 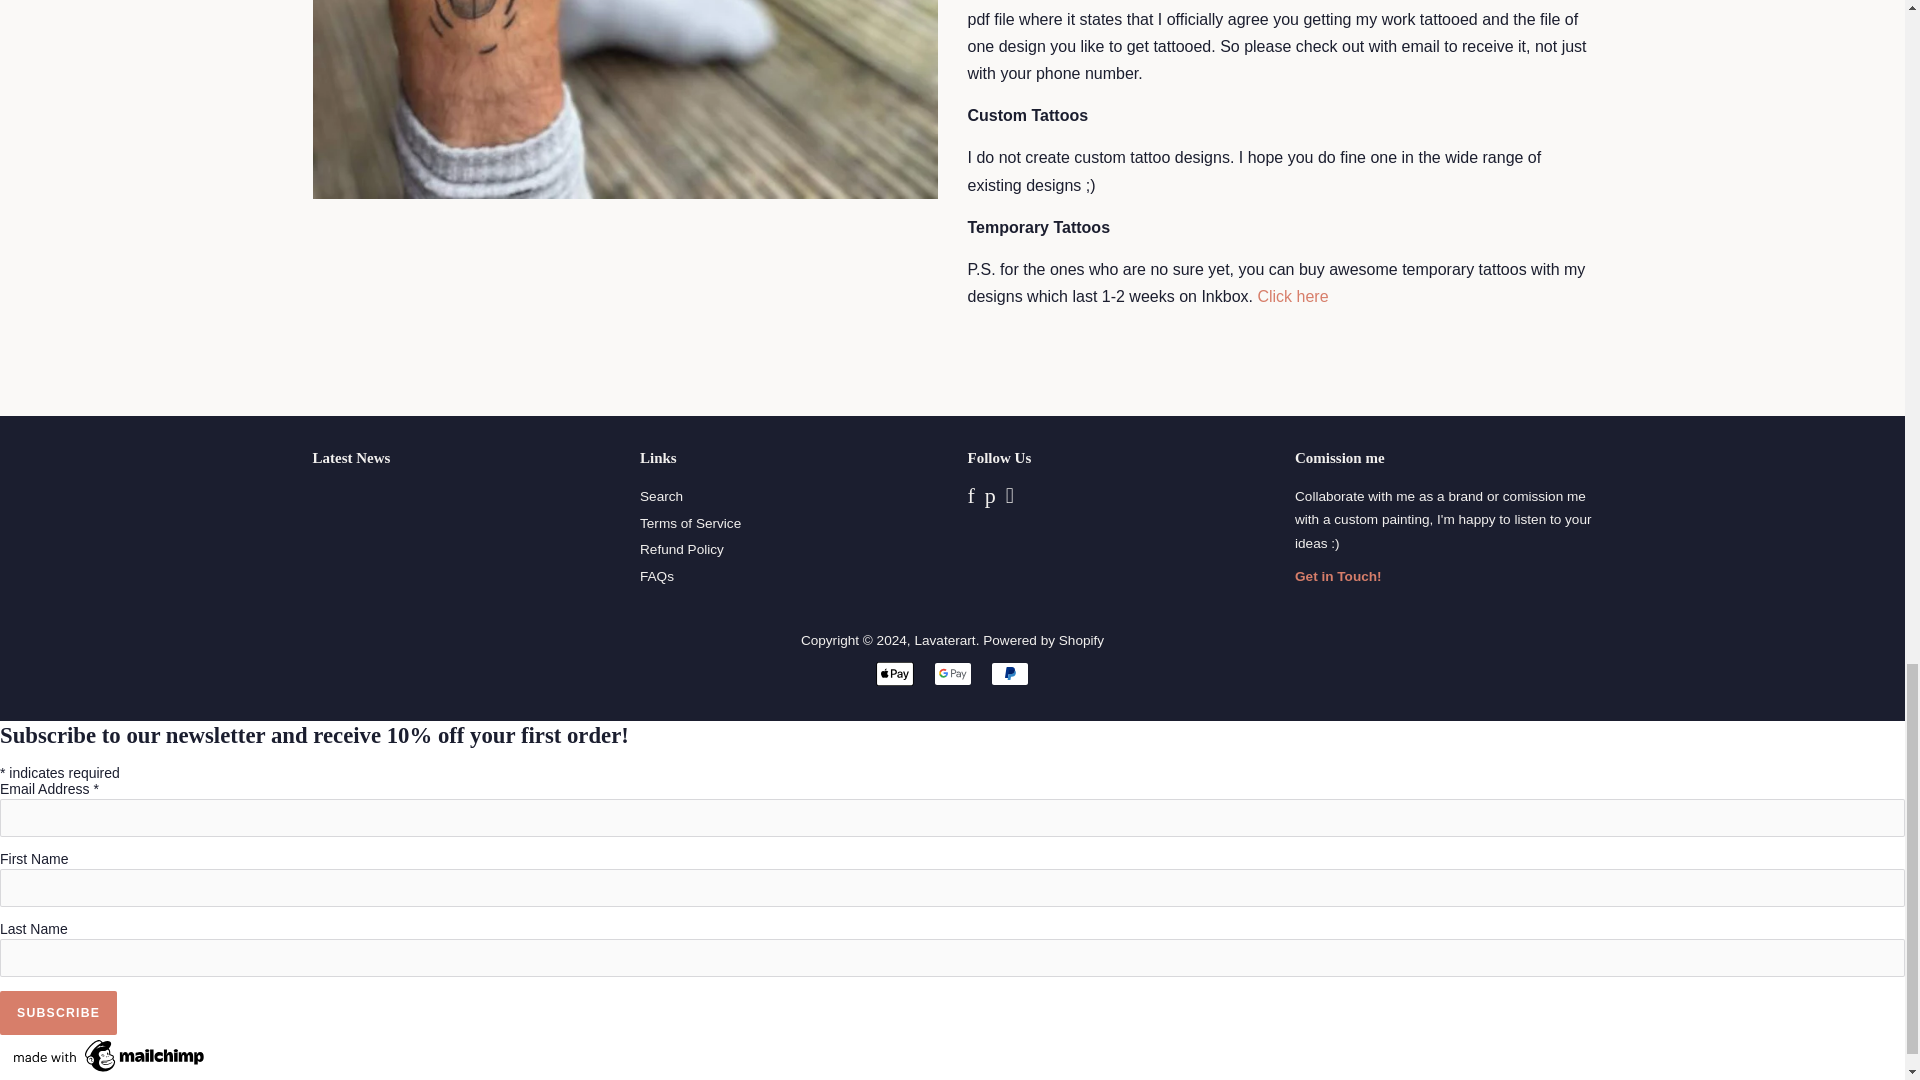 What do you see at coordinates (58, 1012) in the screenshot?
I see `Subscribe` at bounding box center [58, 1012].